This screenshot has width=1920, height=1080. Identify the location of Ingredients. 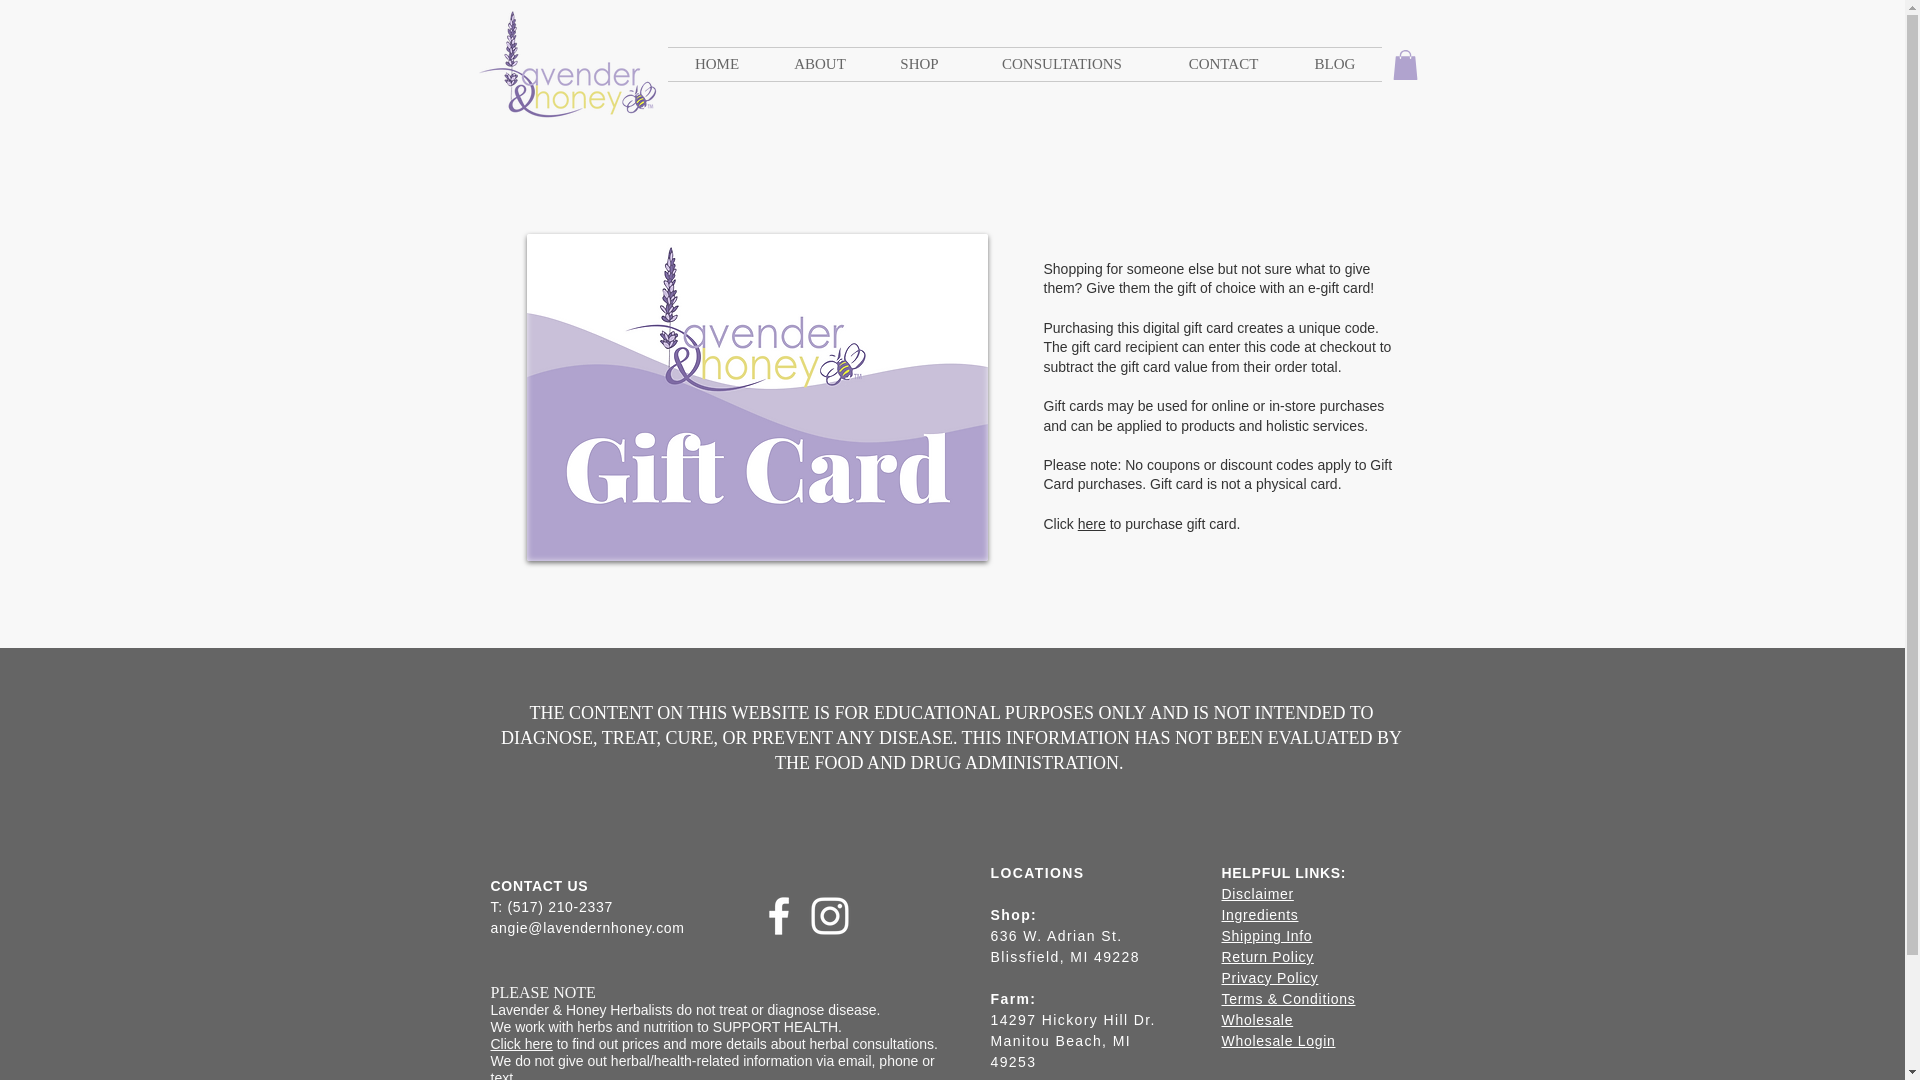
(1260, 915).